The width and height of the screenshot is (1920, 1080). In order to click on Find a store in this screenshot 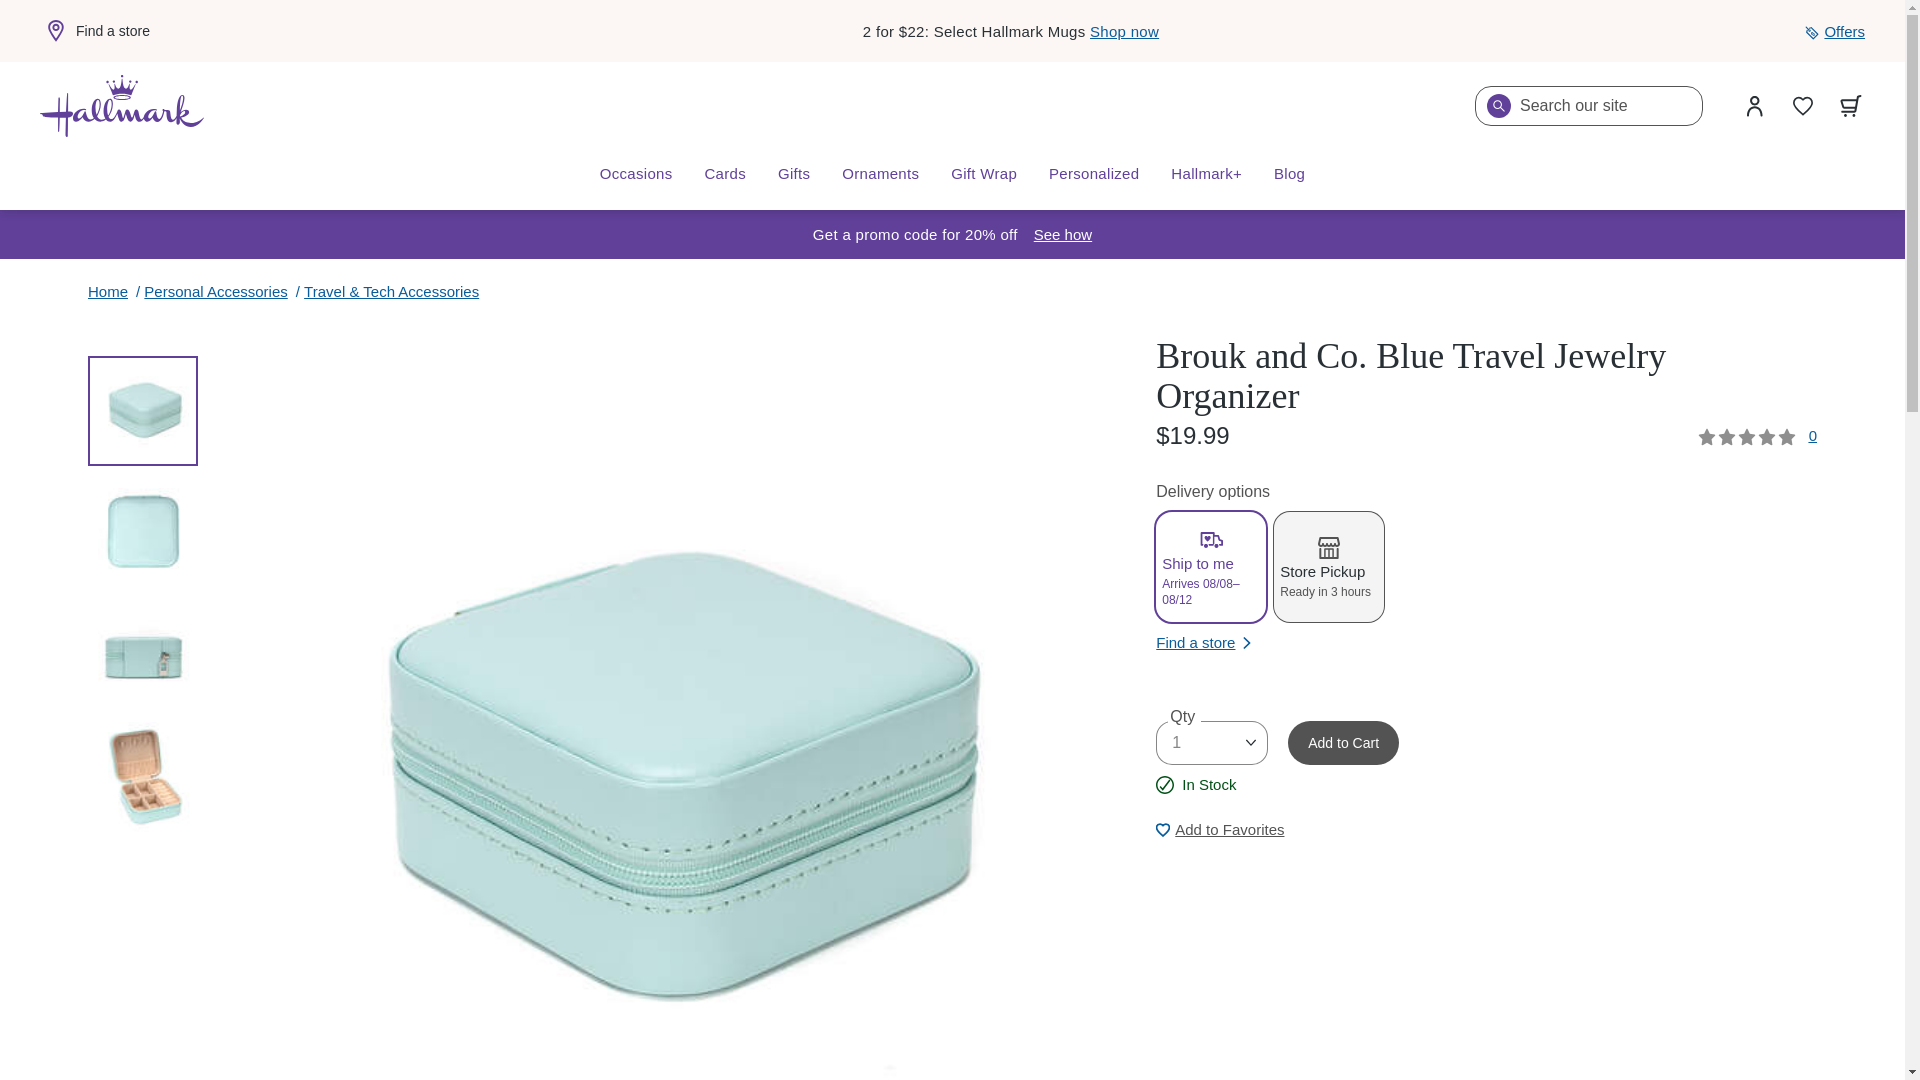, I will do `click(94, 31)`.